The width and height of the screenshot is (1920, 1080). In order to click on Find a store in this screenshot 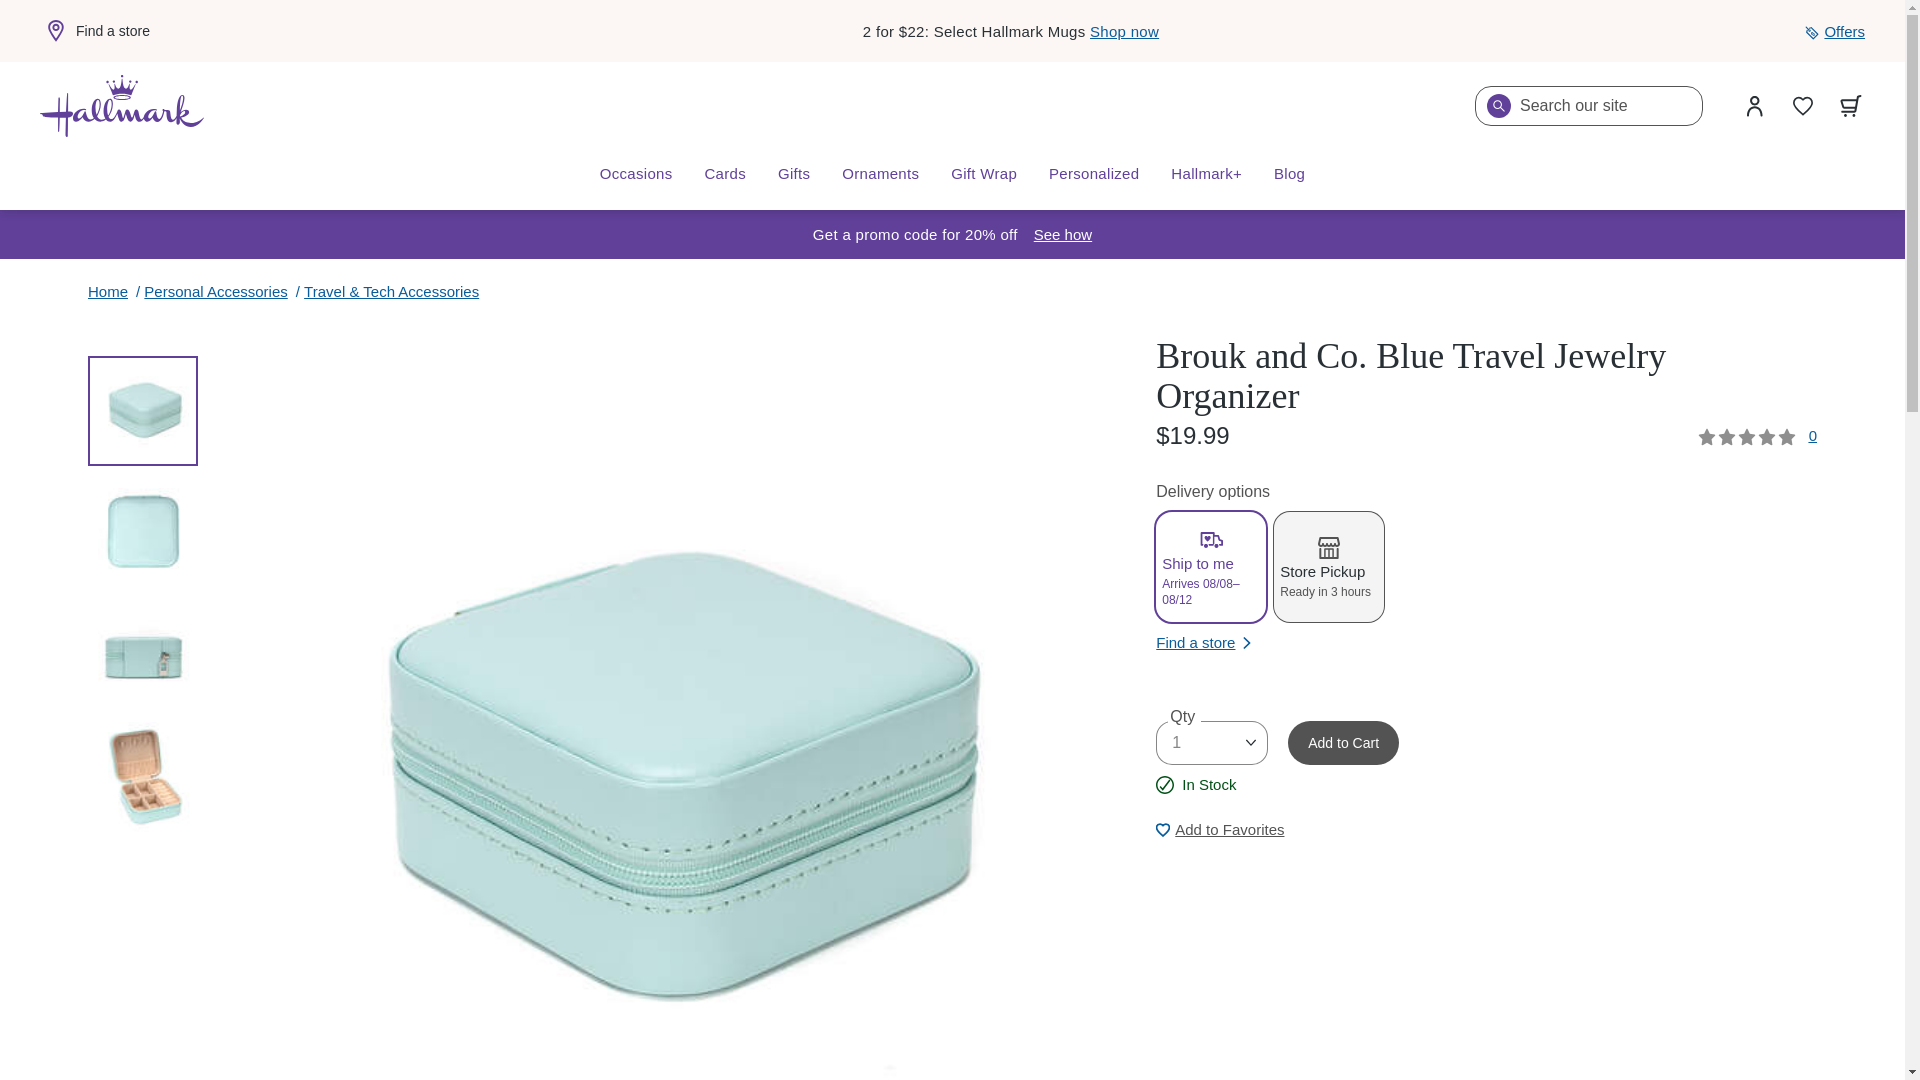, I will do `click(94, 31)`.